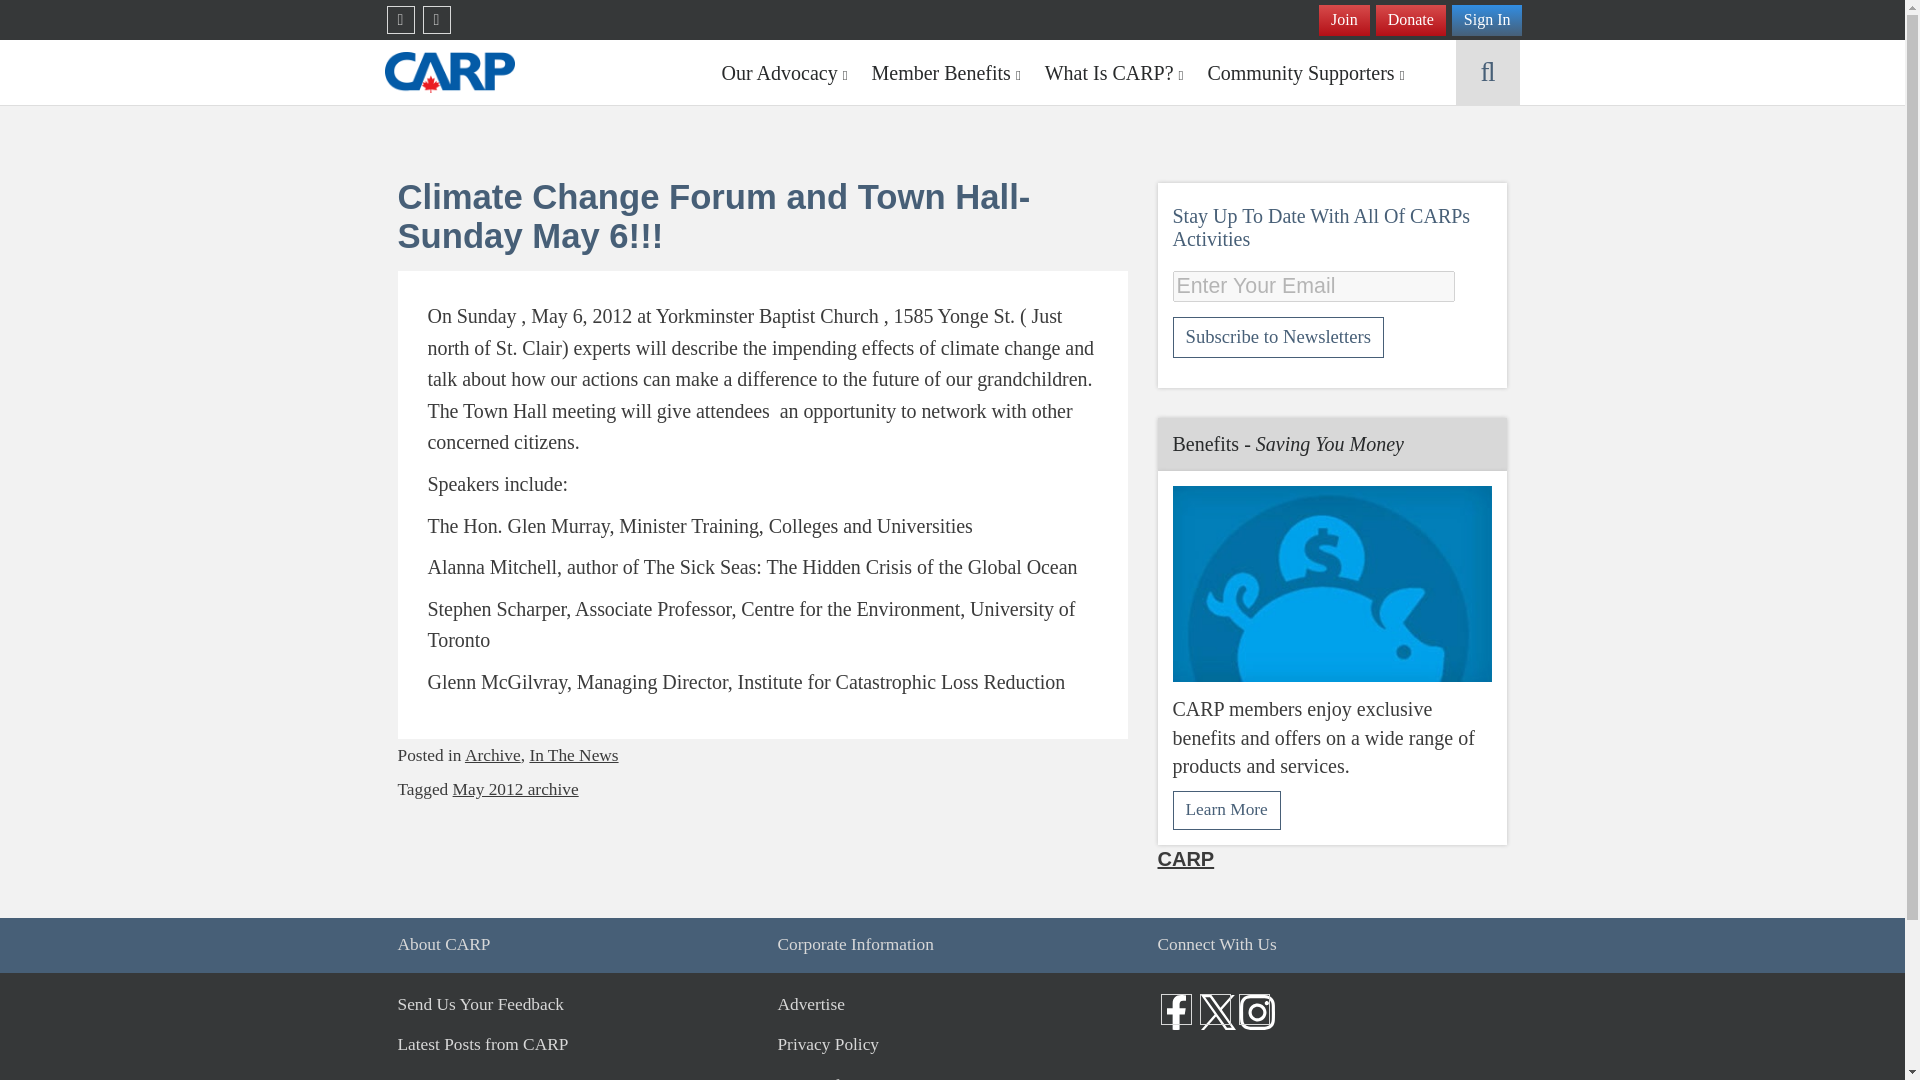 Image resolution: width=1920 pixels, height=1080 pixels. Describe the element at coordinates (1486, 20) in the screenshot. I see `Sign In` at that location.